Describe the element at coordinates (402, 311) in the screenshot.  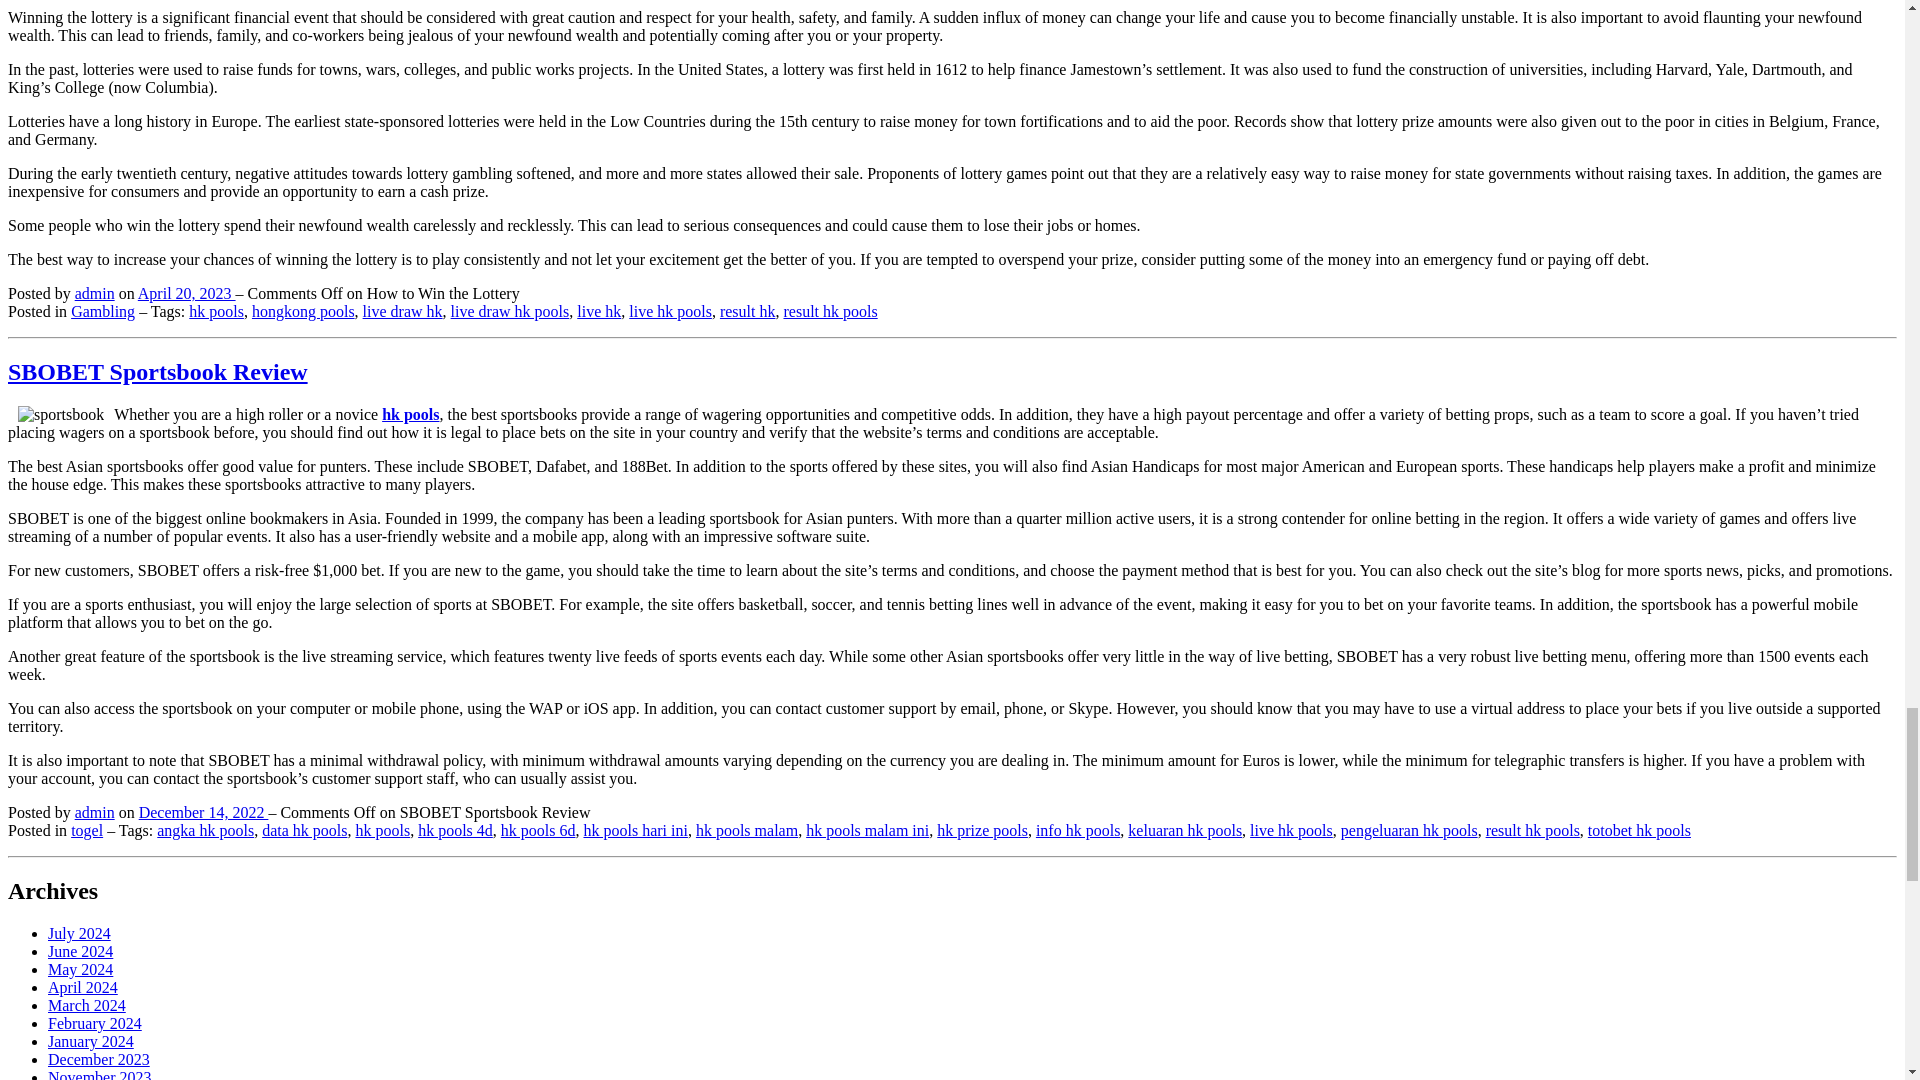
I see `live draw hk` at that location.